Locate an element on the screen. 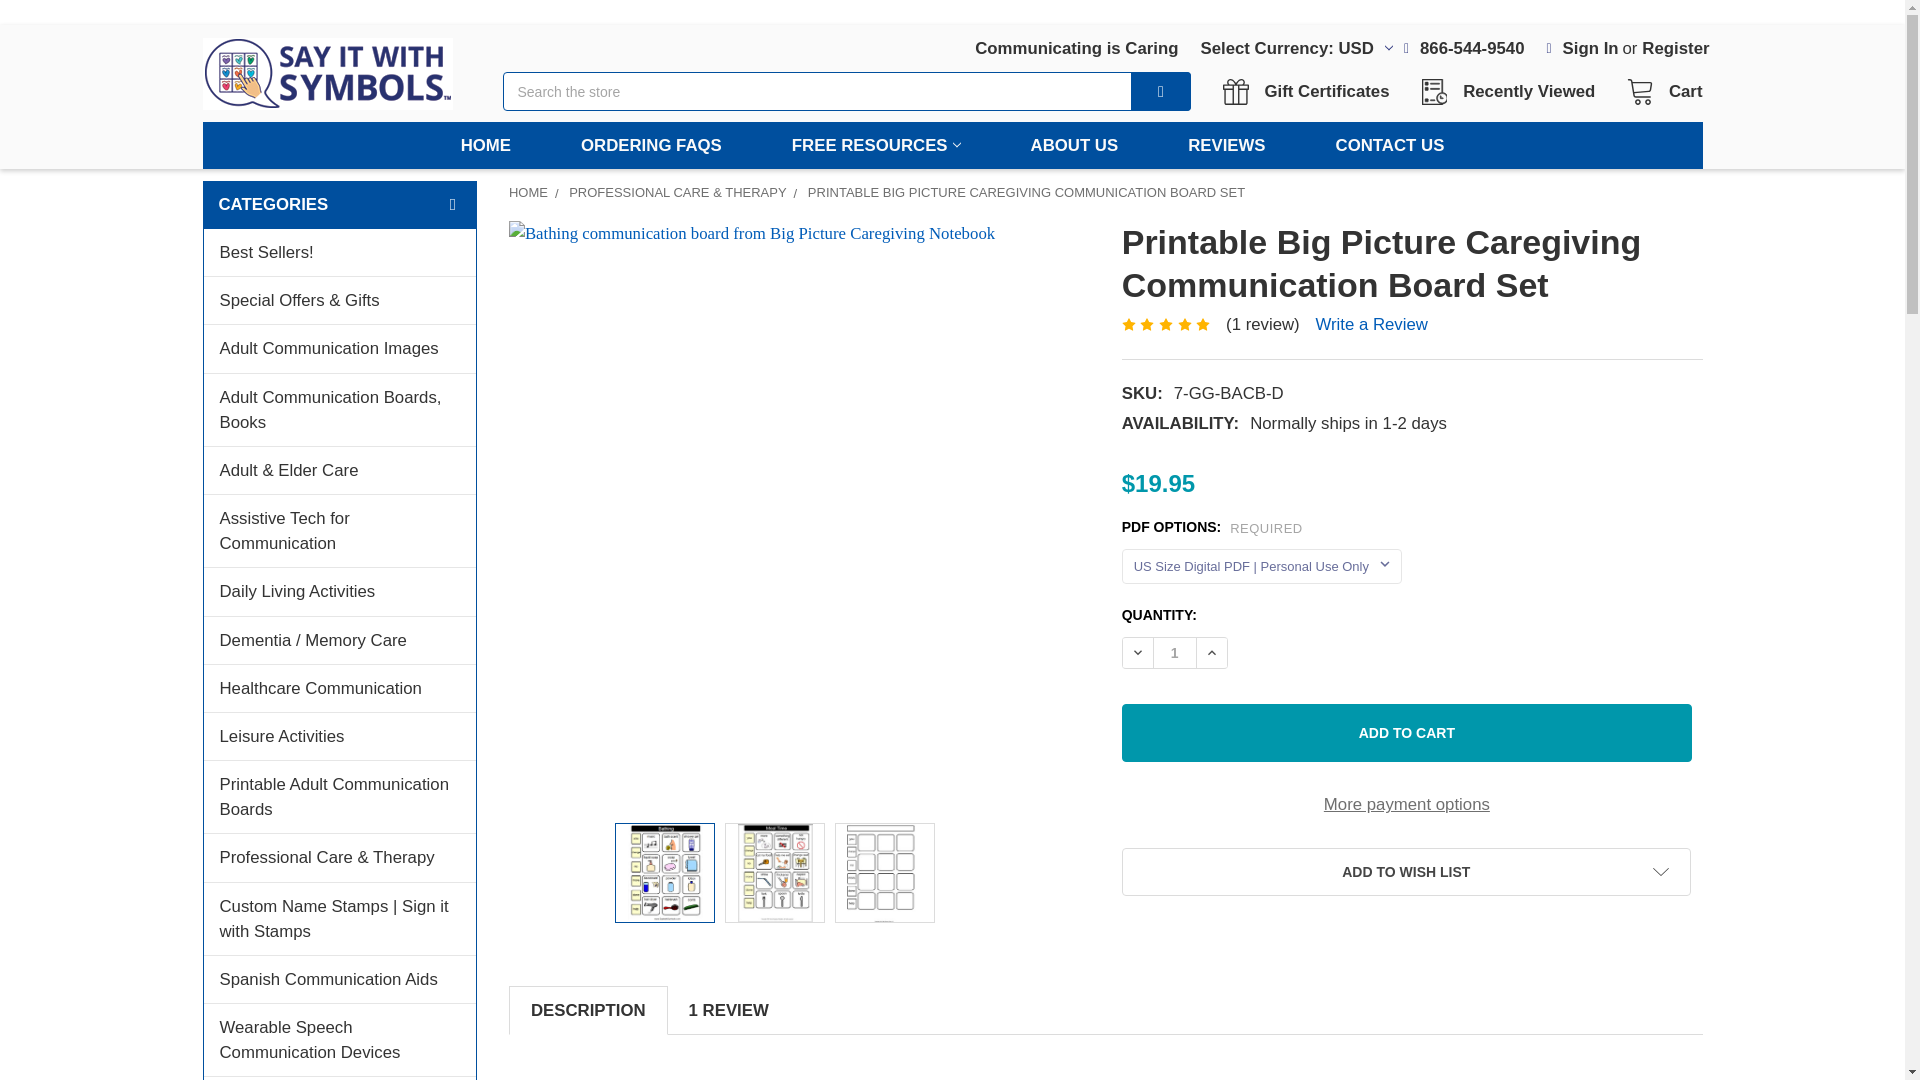 This screenshot has height=1080, width=1920. HOME is located at coordinates (1311, 91).